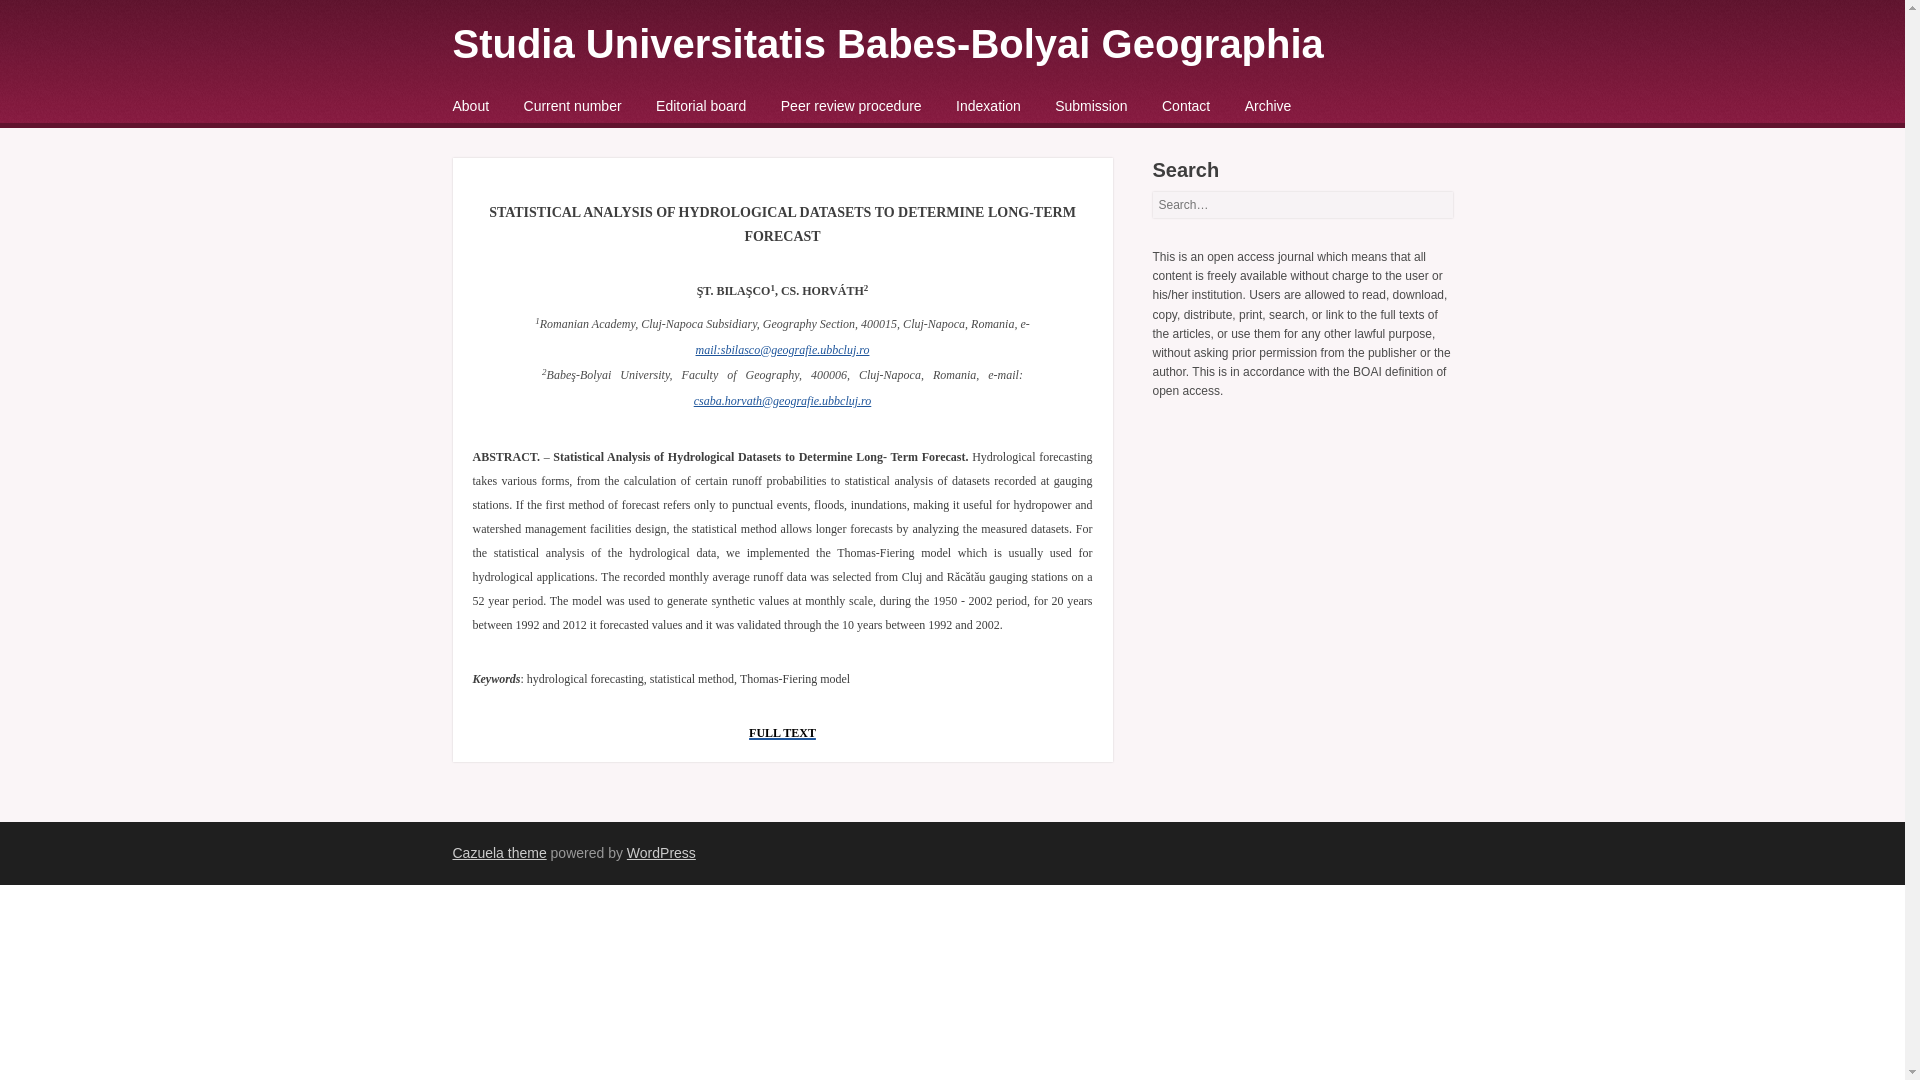  Describe the element at coordinates (573, 105) in the screenshot. I see `Current number` at that location.